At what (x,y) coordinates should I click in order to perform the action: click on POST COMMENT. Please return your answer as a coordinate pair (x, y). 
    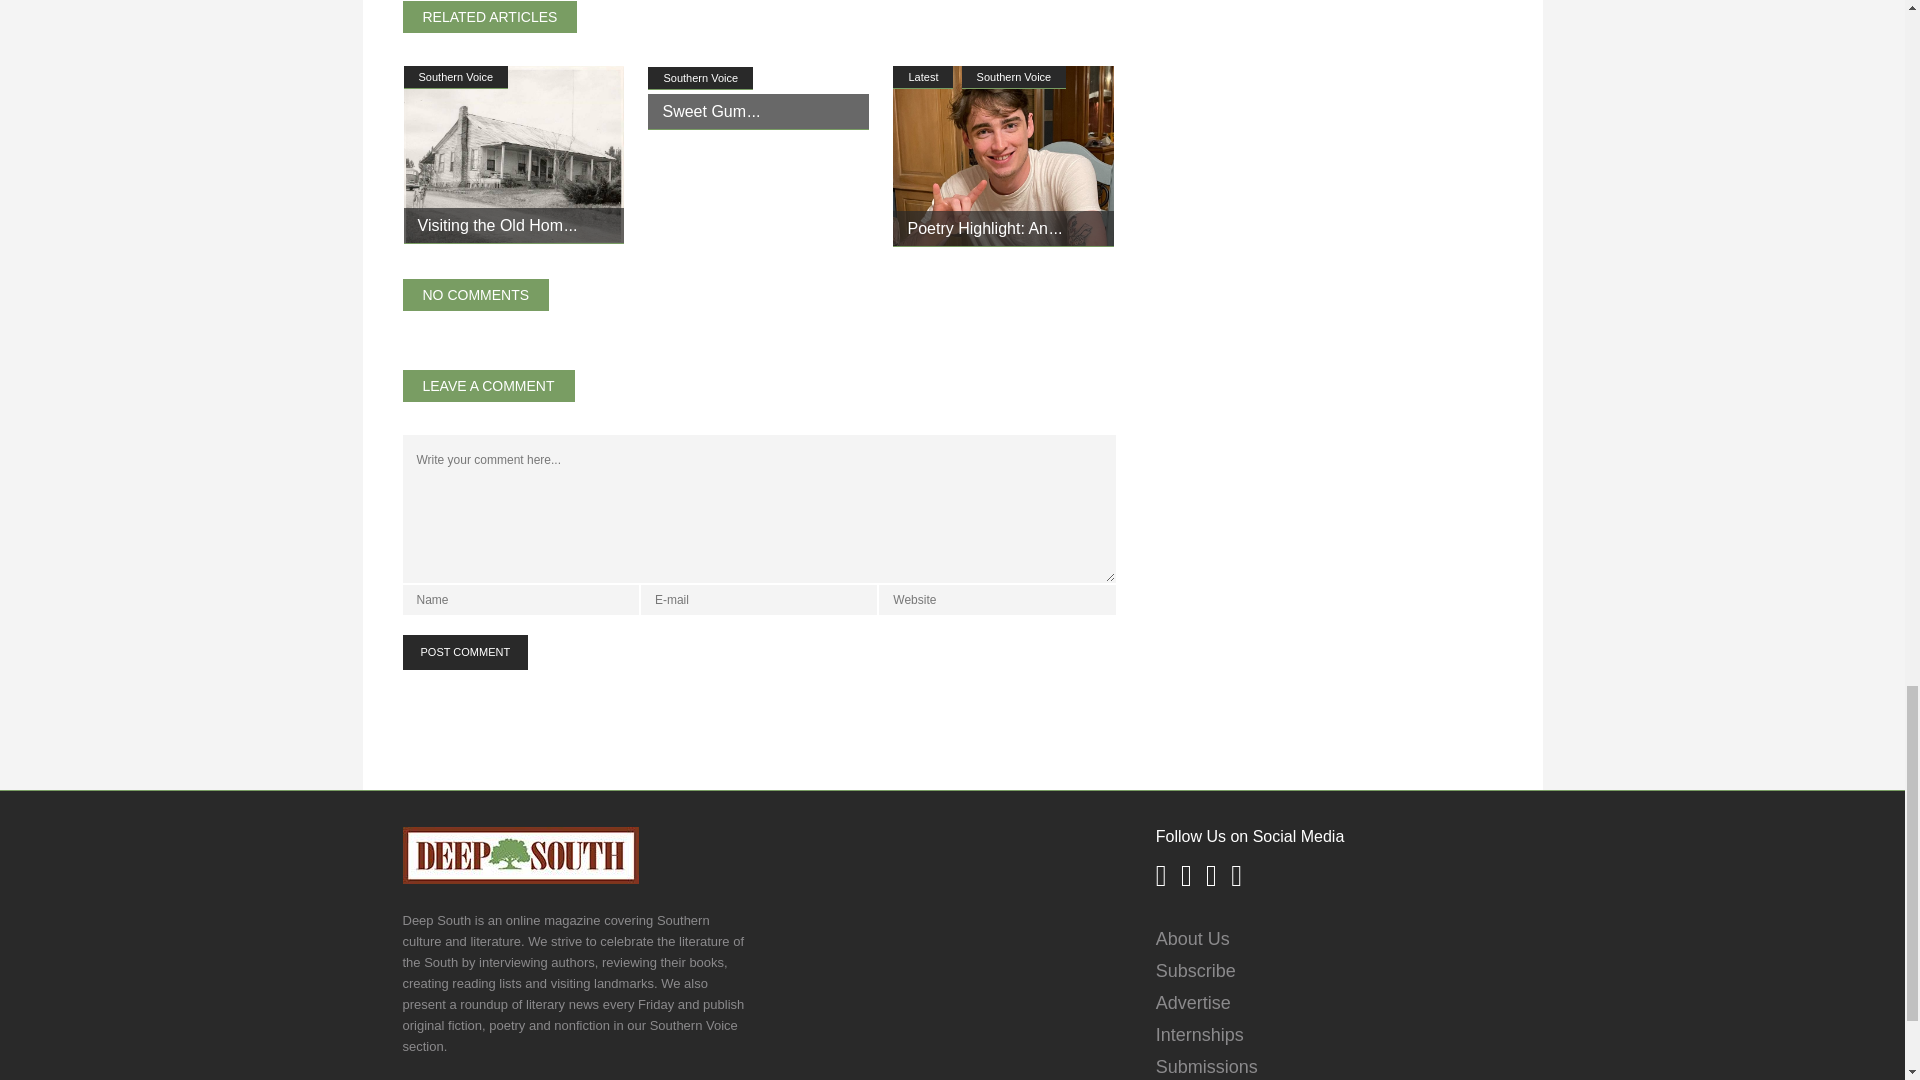
    Looking at the image, I should click on (464, 652).